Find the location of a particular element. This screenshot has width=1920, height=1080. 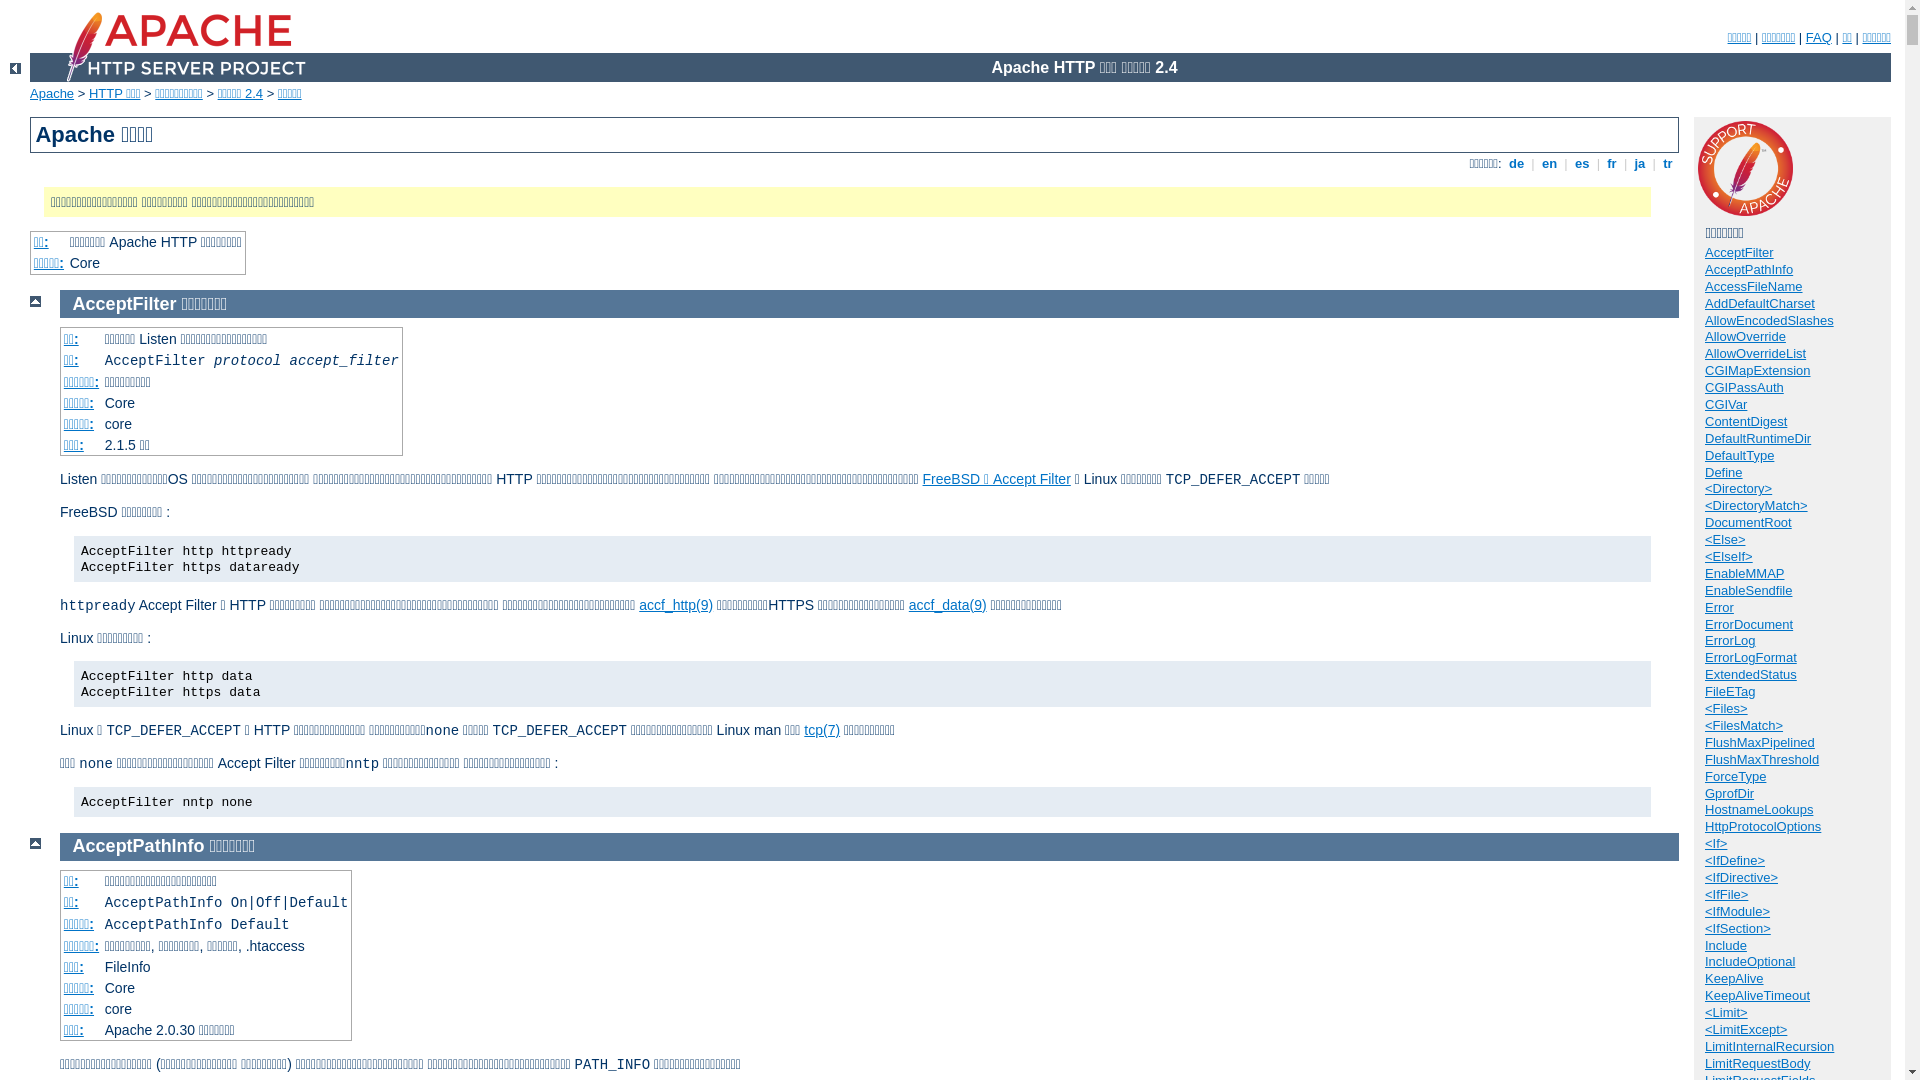

GprofDir is located at coordinates (1730, 794).